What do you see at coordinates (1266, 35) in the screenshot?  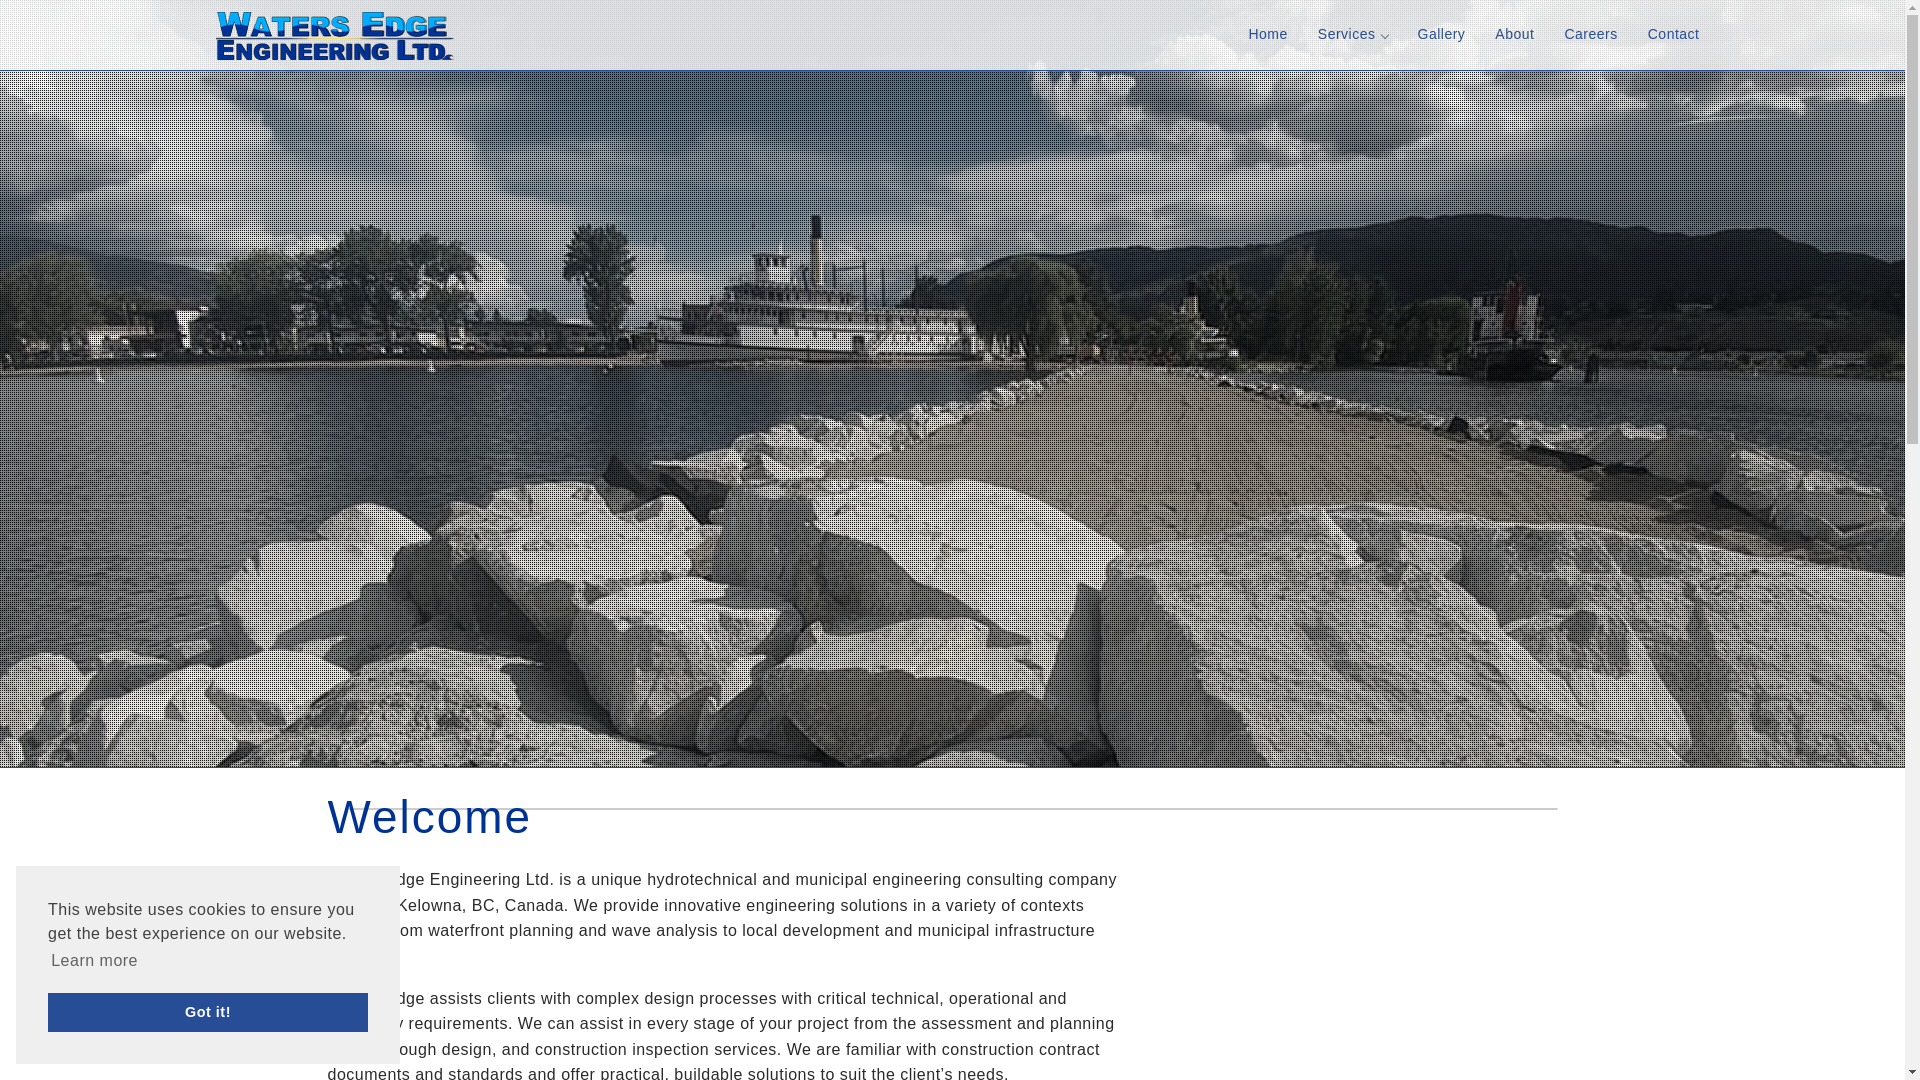 I see `Home` at bounding box center [1266, 35].